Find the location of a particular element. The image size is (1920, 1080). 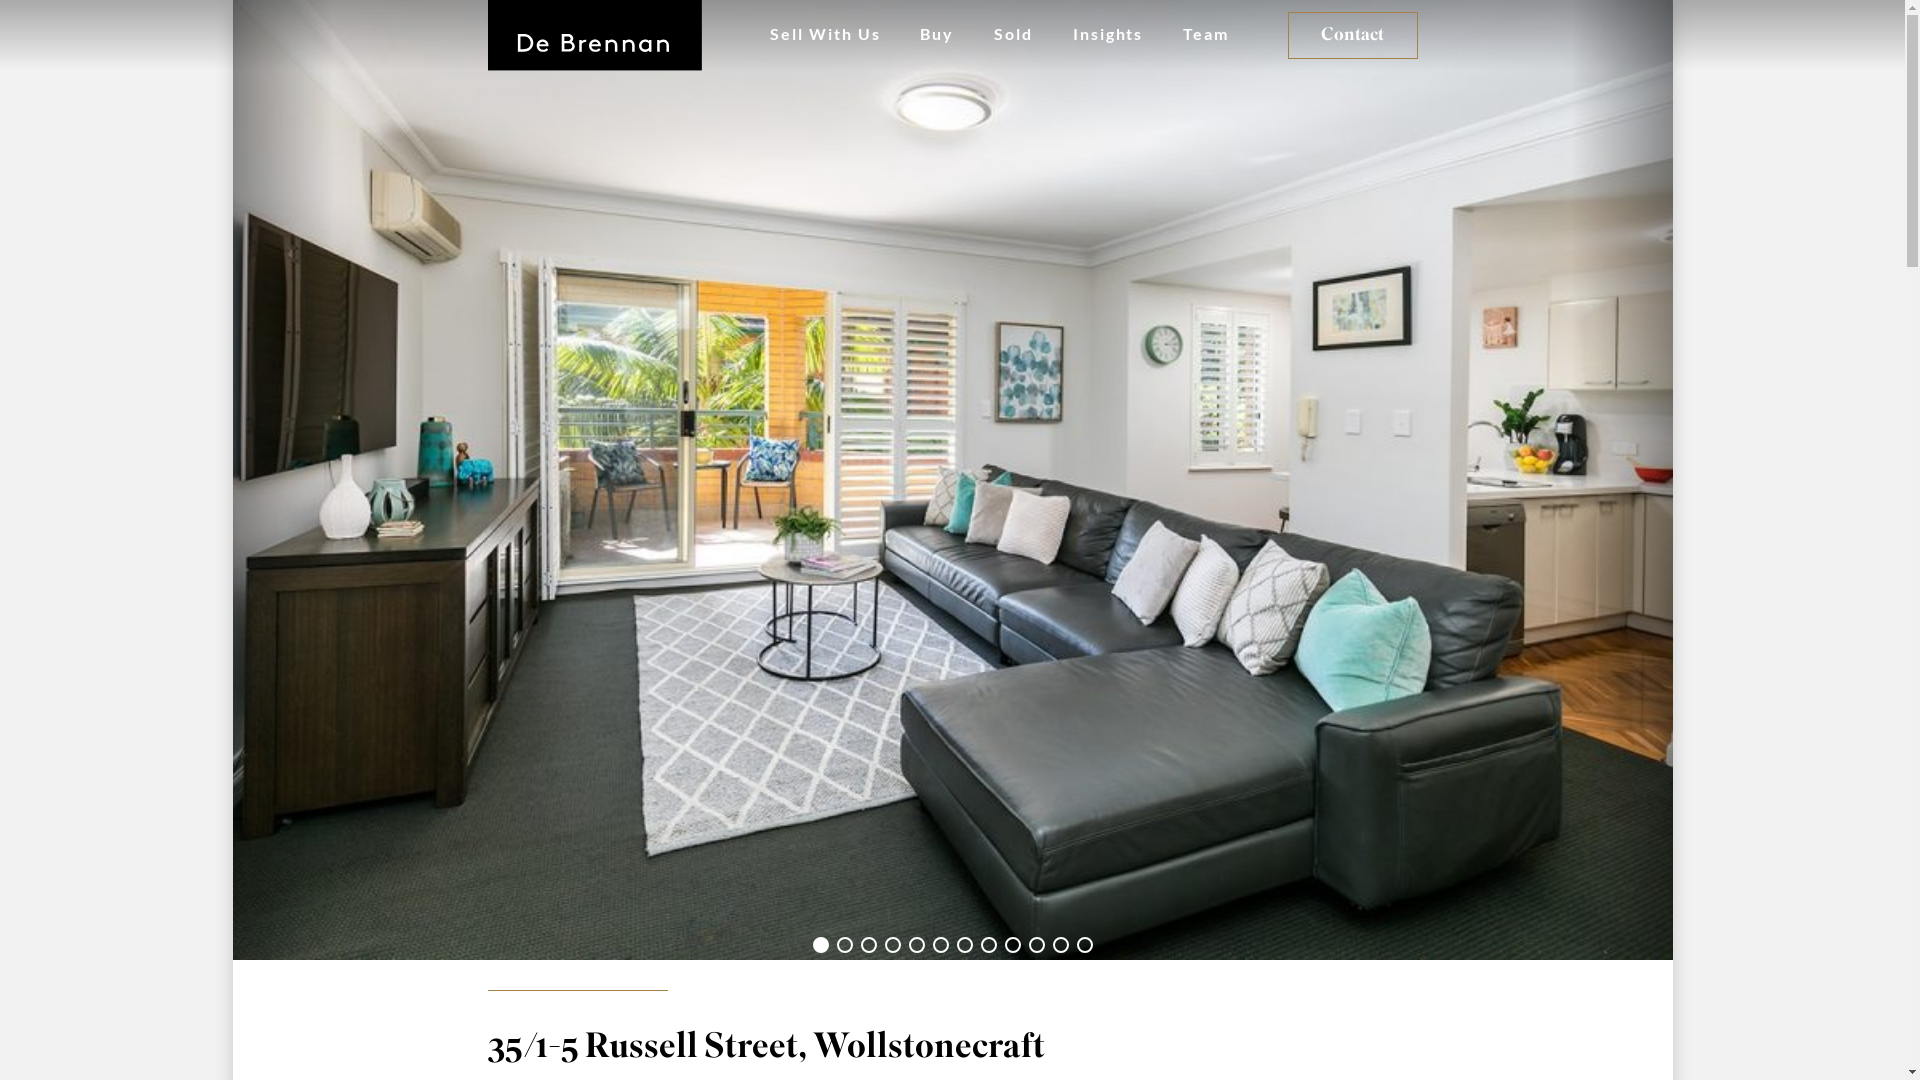

3 is located at coordinates (868, 945).